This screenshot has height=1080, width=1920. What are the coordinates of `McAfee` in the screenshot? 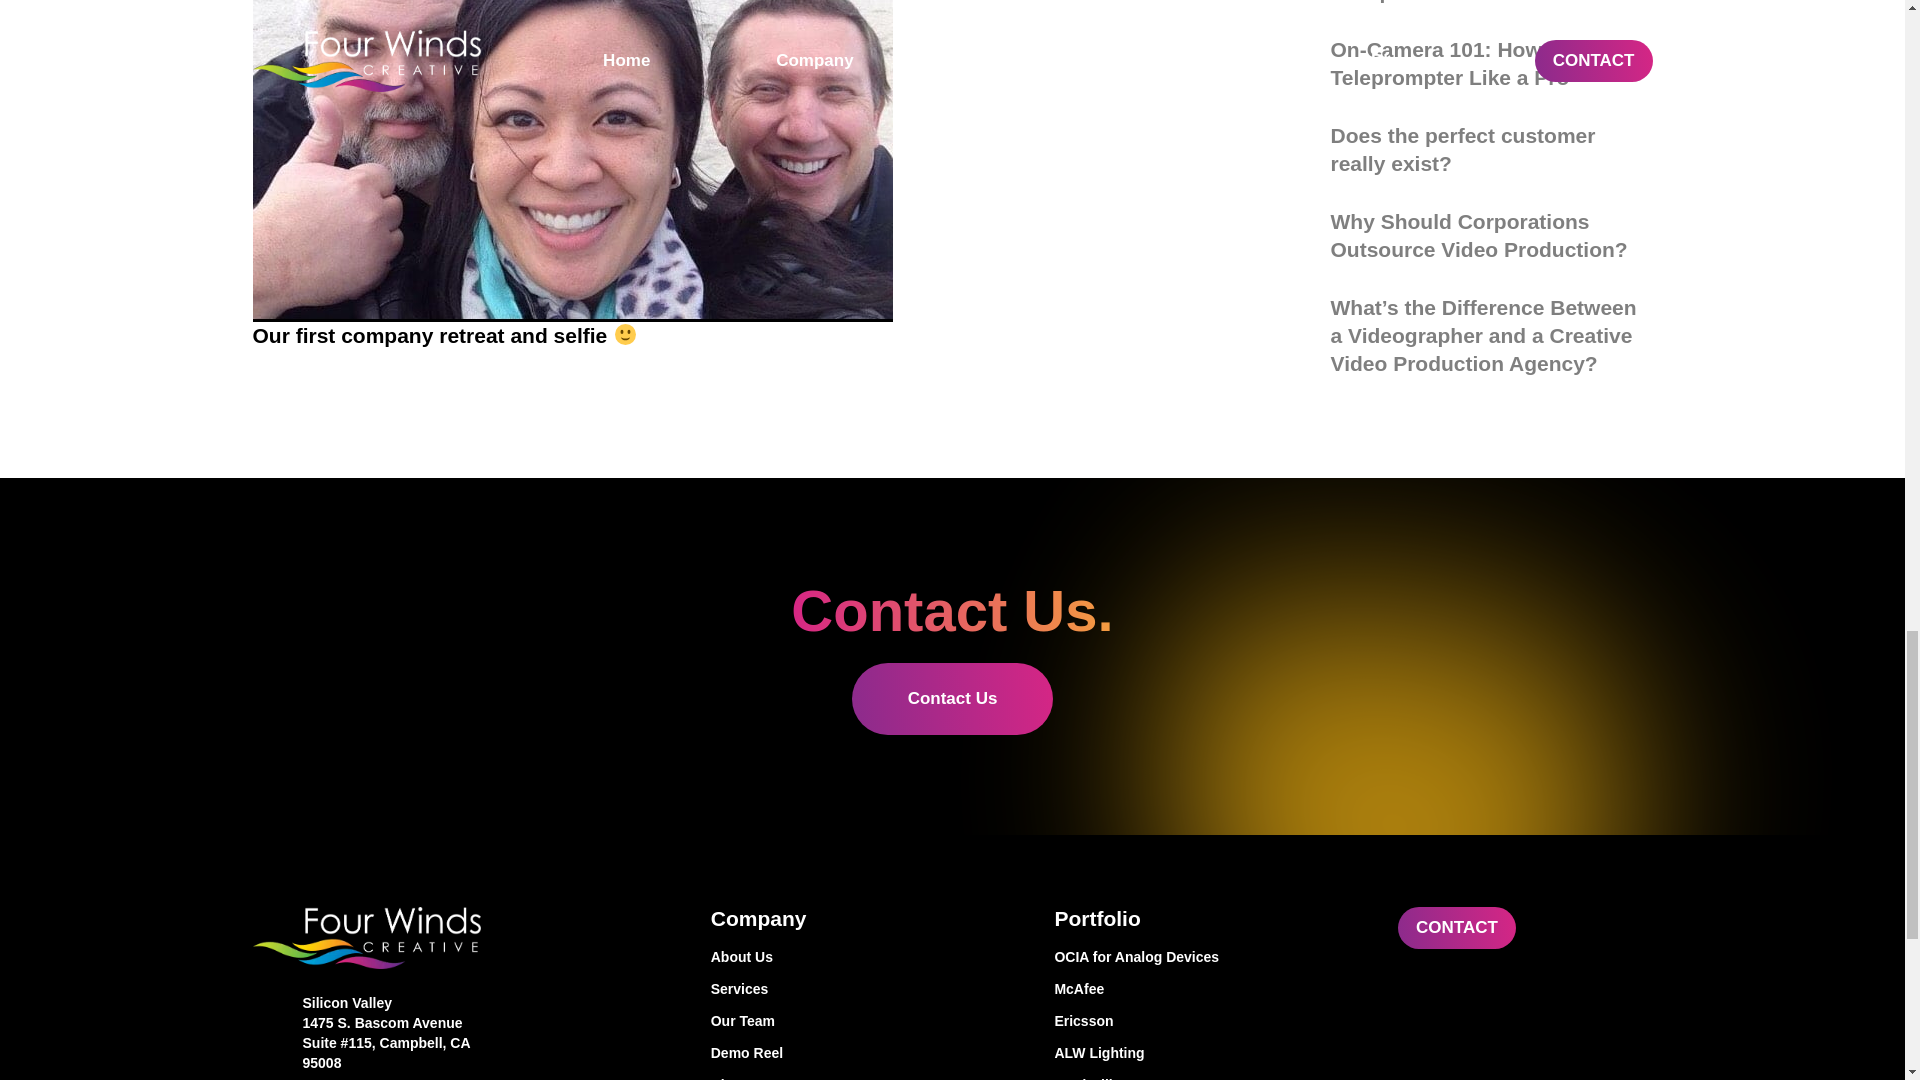 It's located at (1210, 988).